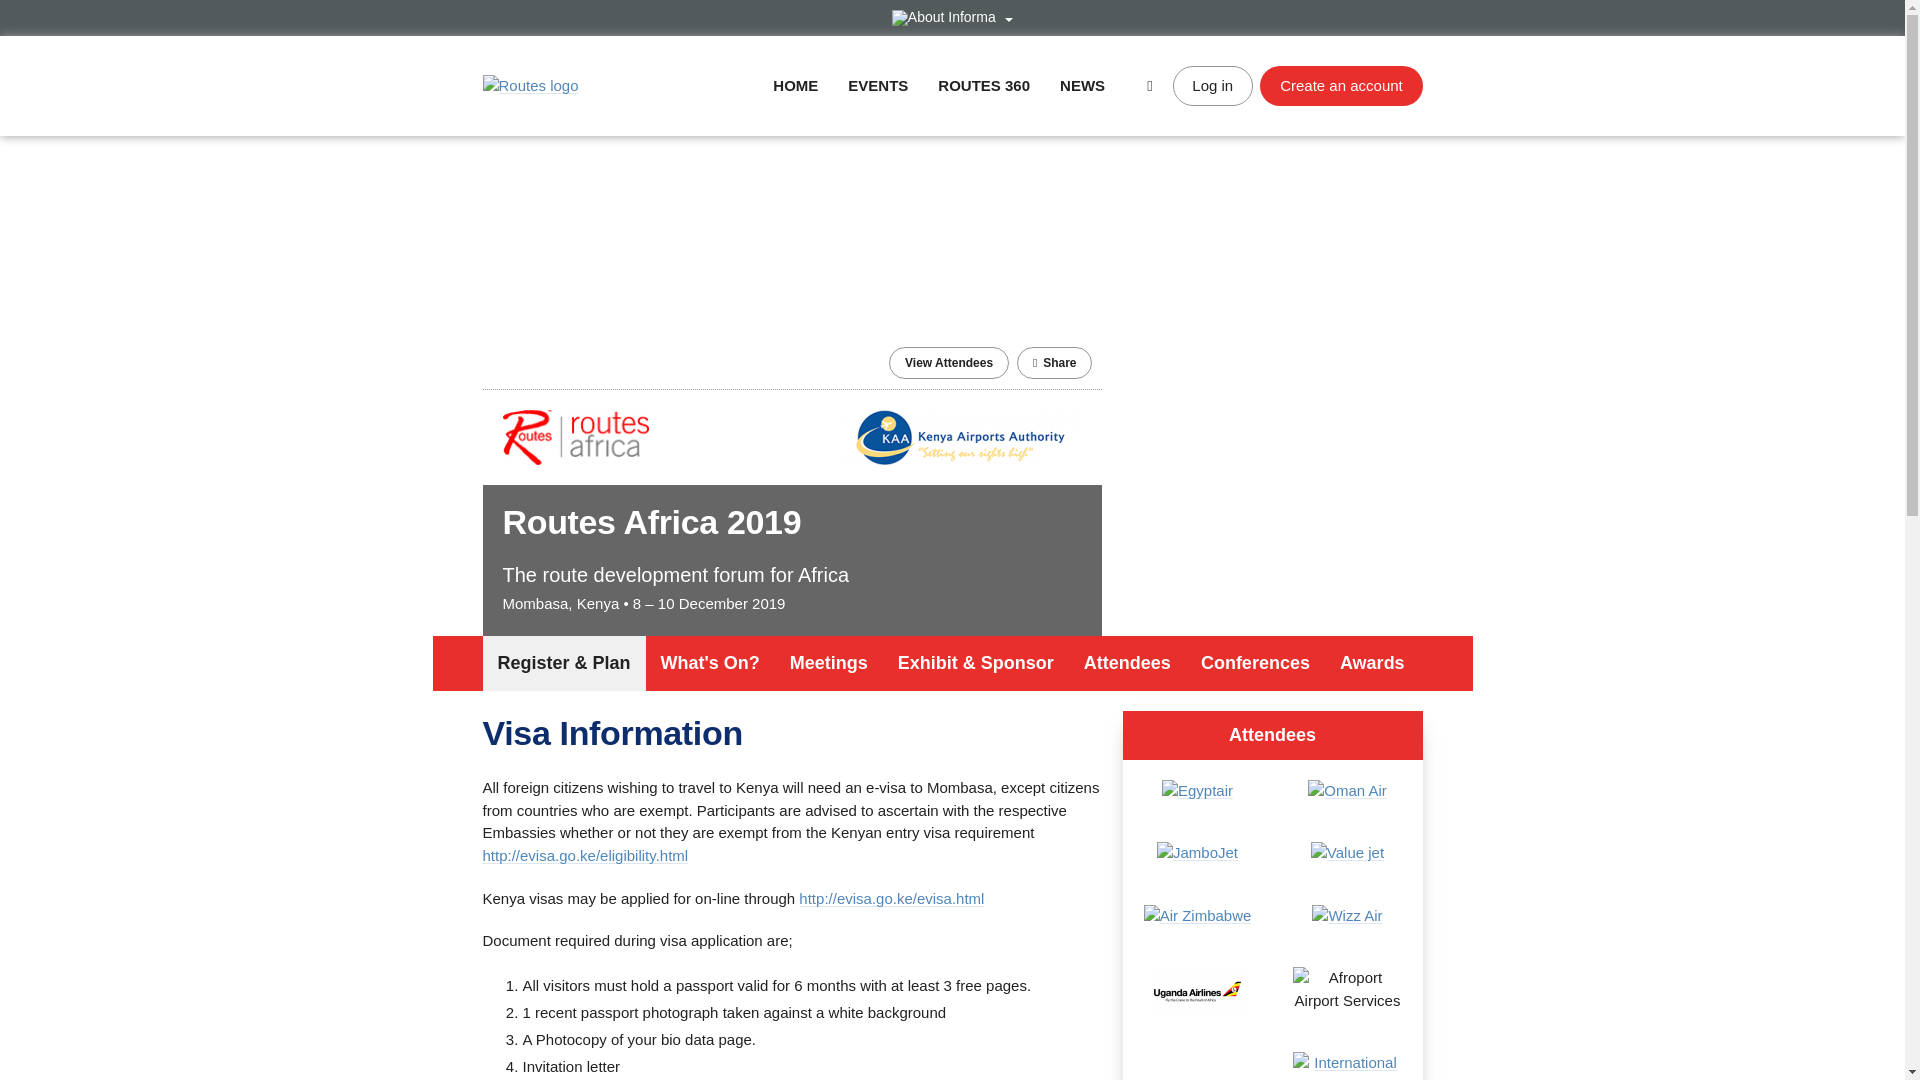 Image resolution: width=1920 pixels, height=1080 pixels. I want to click on Routes, so click(529, 86).